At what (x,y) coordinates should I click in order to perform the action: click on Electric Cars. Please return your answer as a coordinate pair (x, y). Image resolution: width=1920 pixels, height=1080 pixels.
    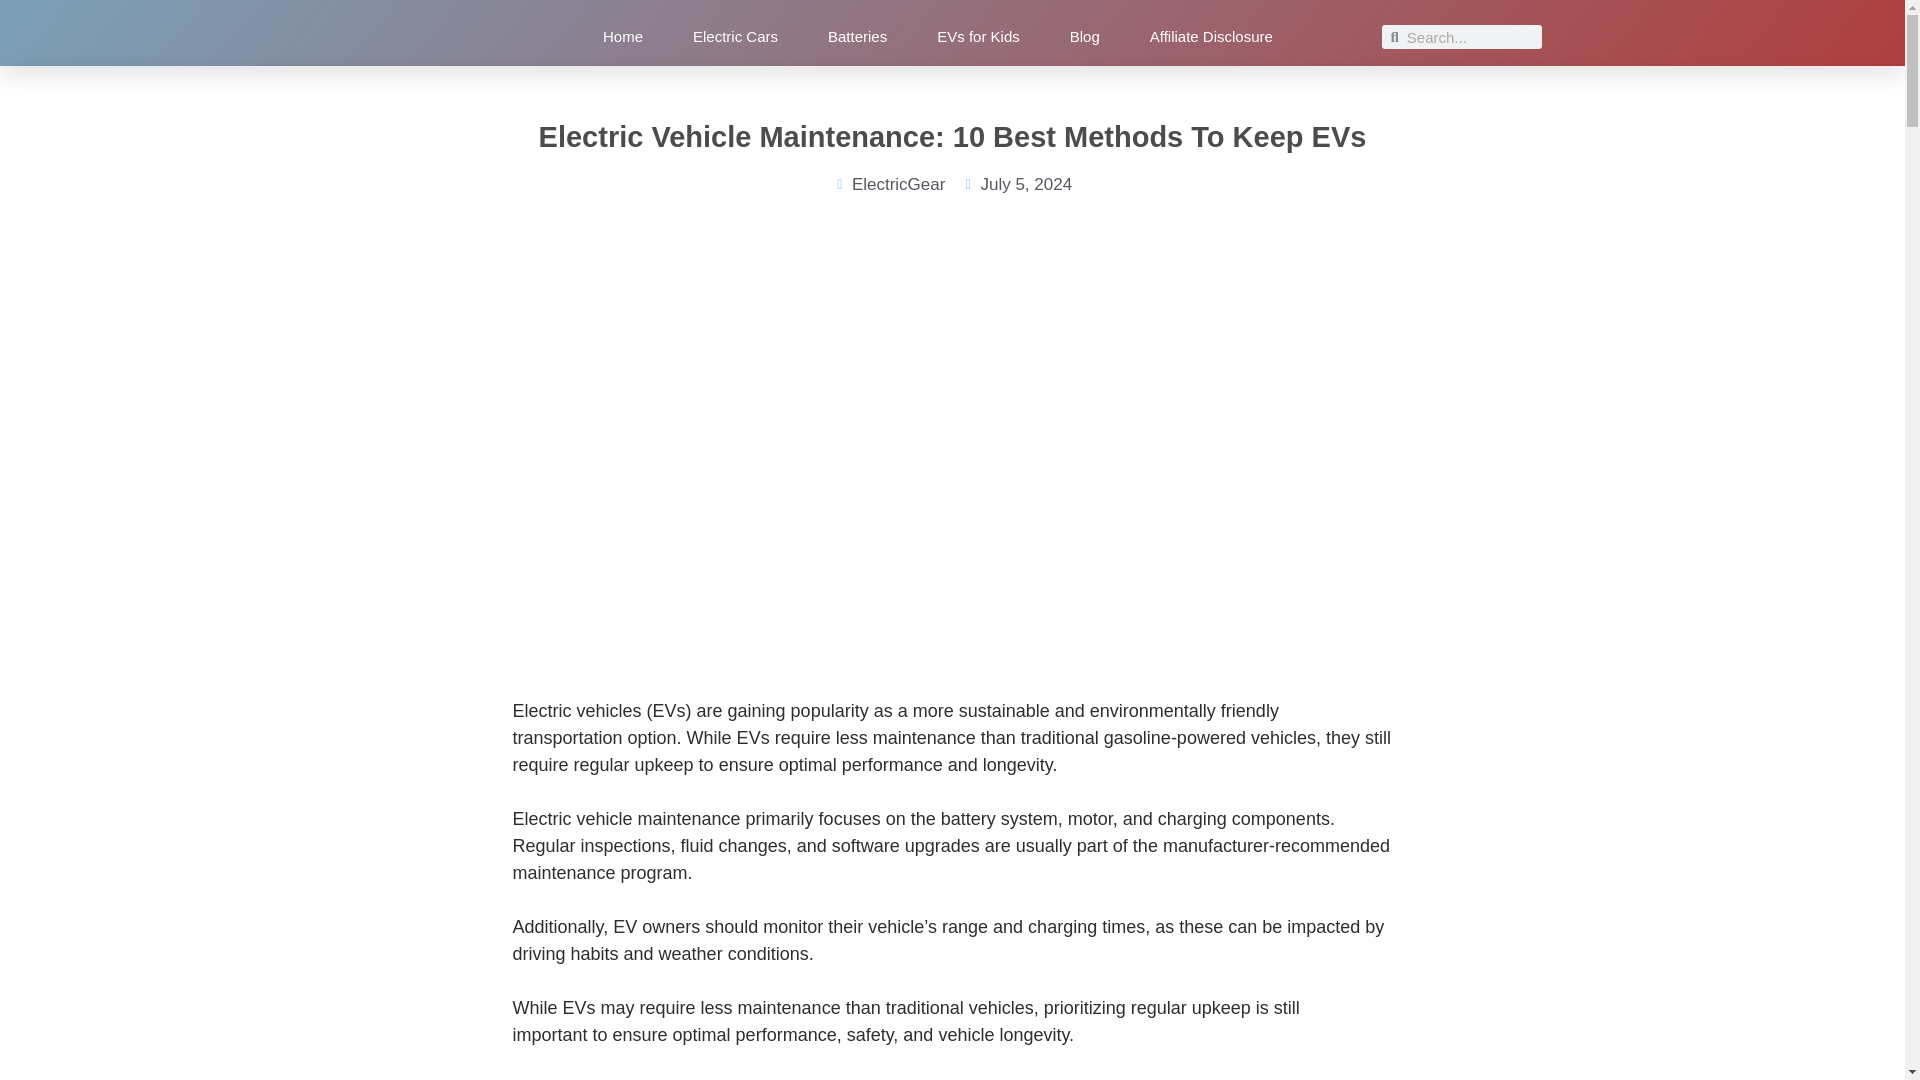
    Looking at the image, I should click on (735, 41).